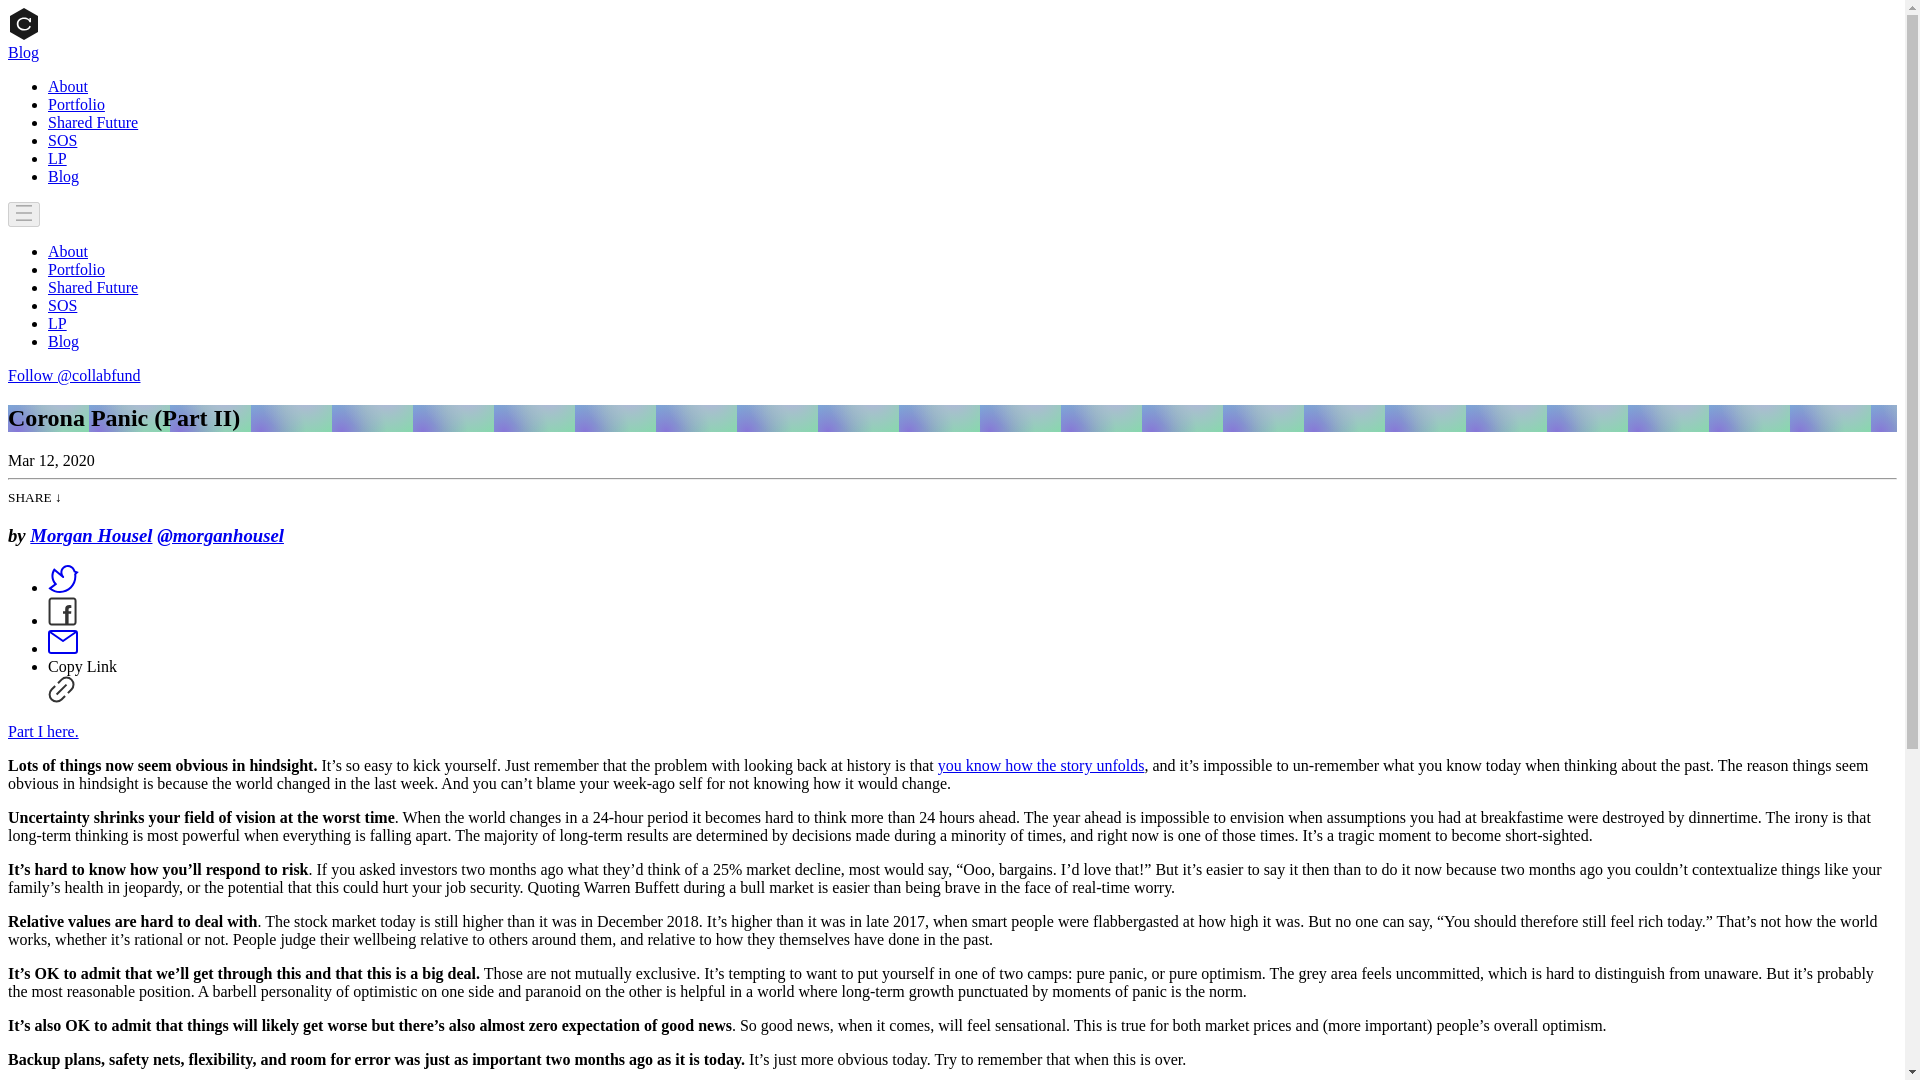 This screenshot has width=1920, height=1080. What do you see at coordinates (76, 269) in the screenshot?
I see `Portfolio` at bounding box center [76, 269].